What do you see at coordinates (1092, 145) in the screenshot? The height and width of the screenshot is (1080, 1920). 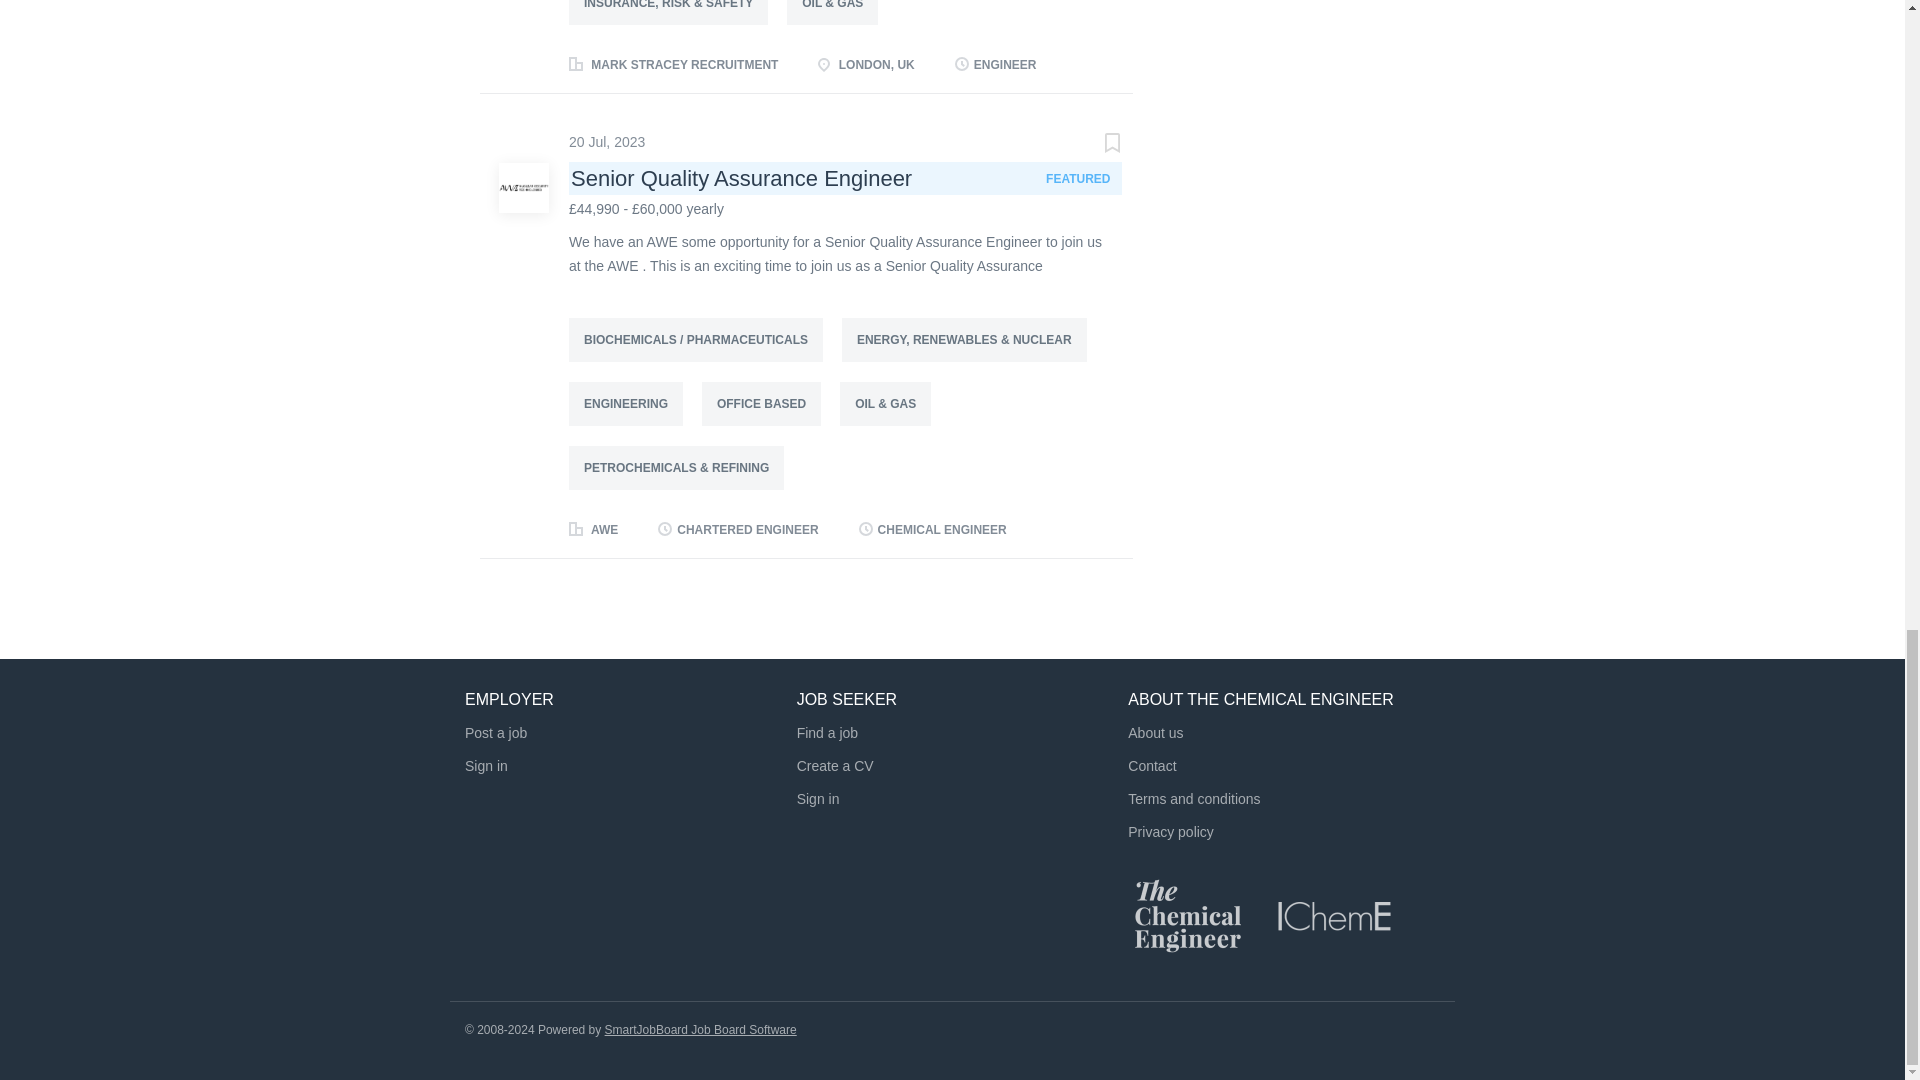 I see `Save` at bounding box center [1092, 145].